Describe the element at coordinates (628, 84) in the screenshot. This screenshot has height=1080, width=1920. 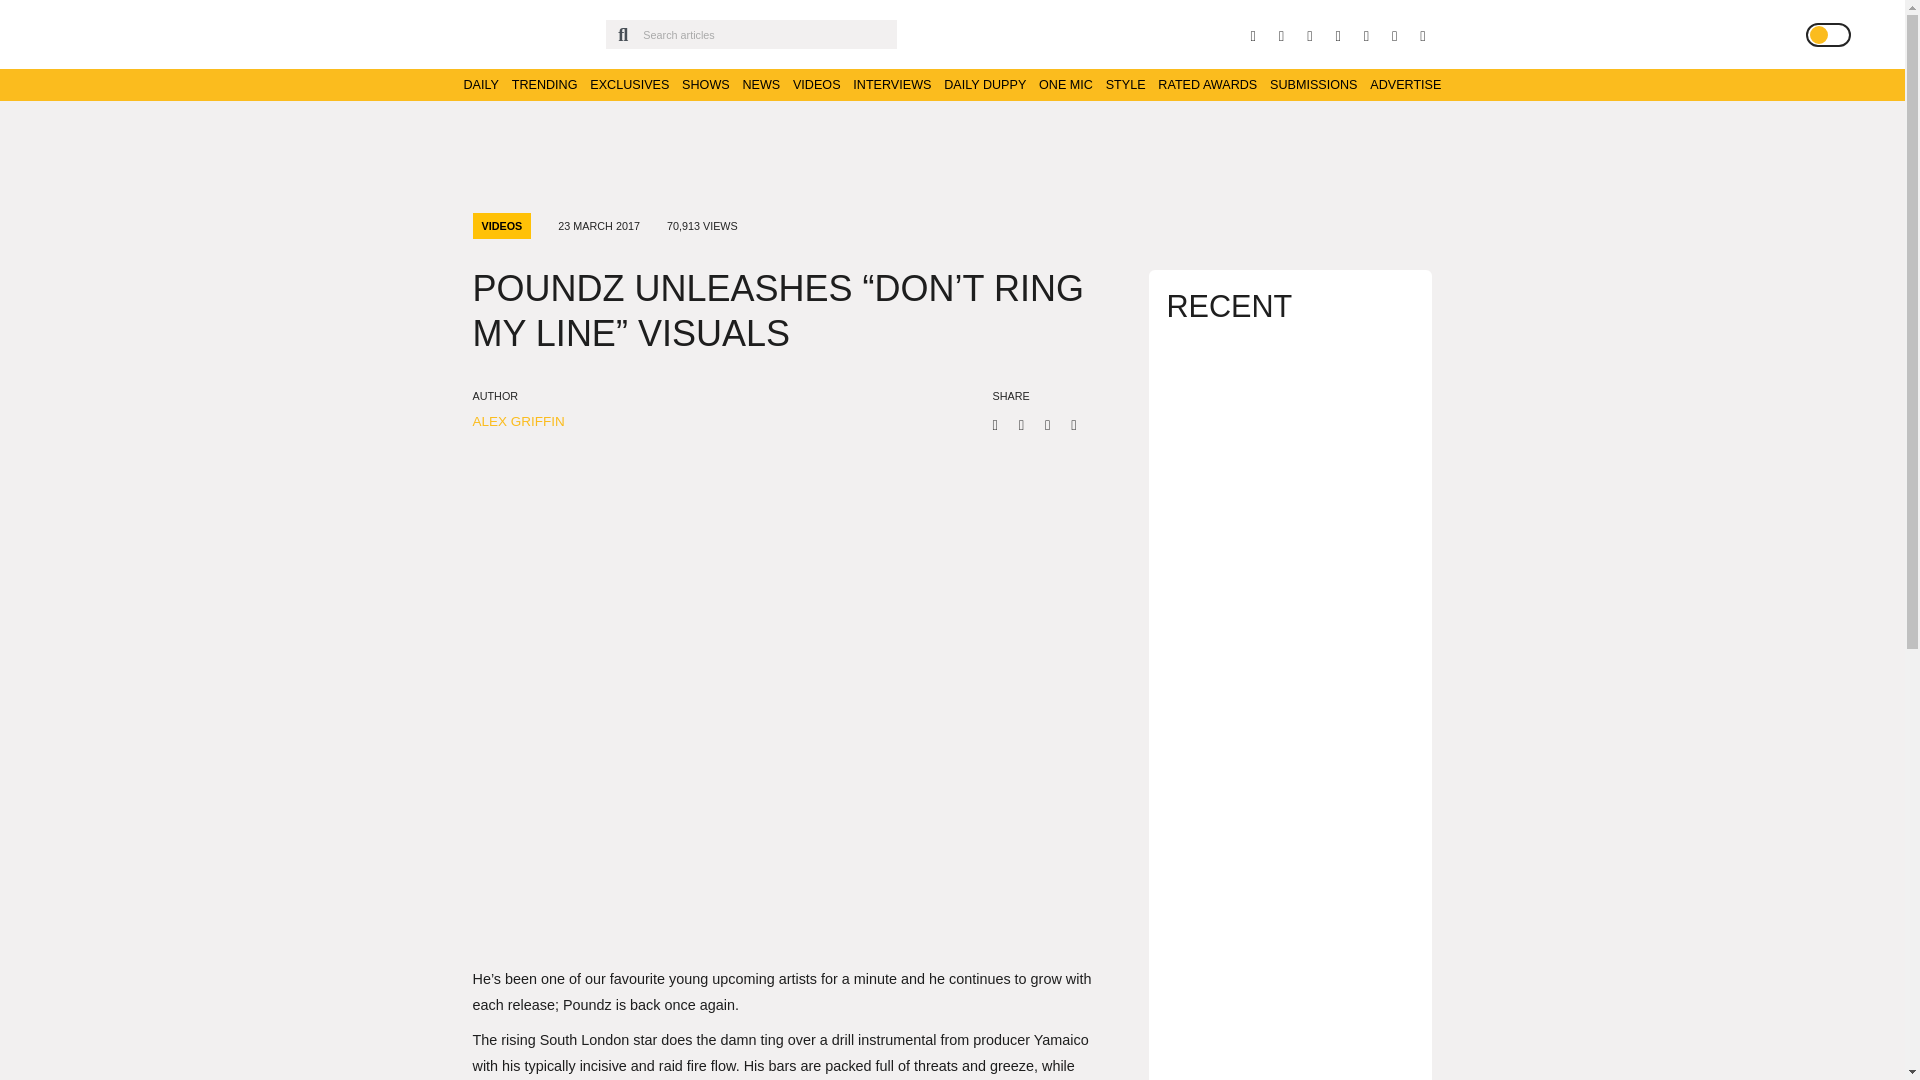
I see `EXCLUSIVES` at that location.